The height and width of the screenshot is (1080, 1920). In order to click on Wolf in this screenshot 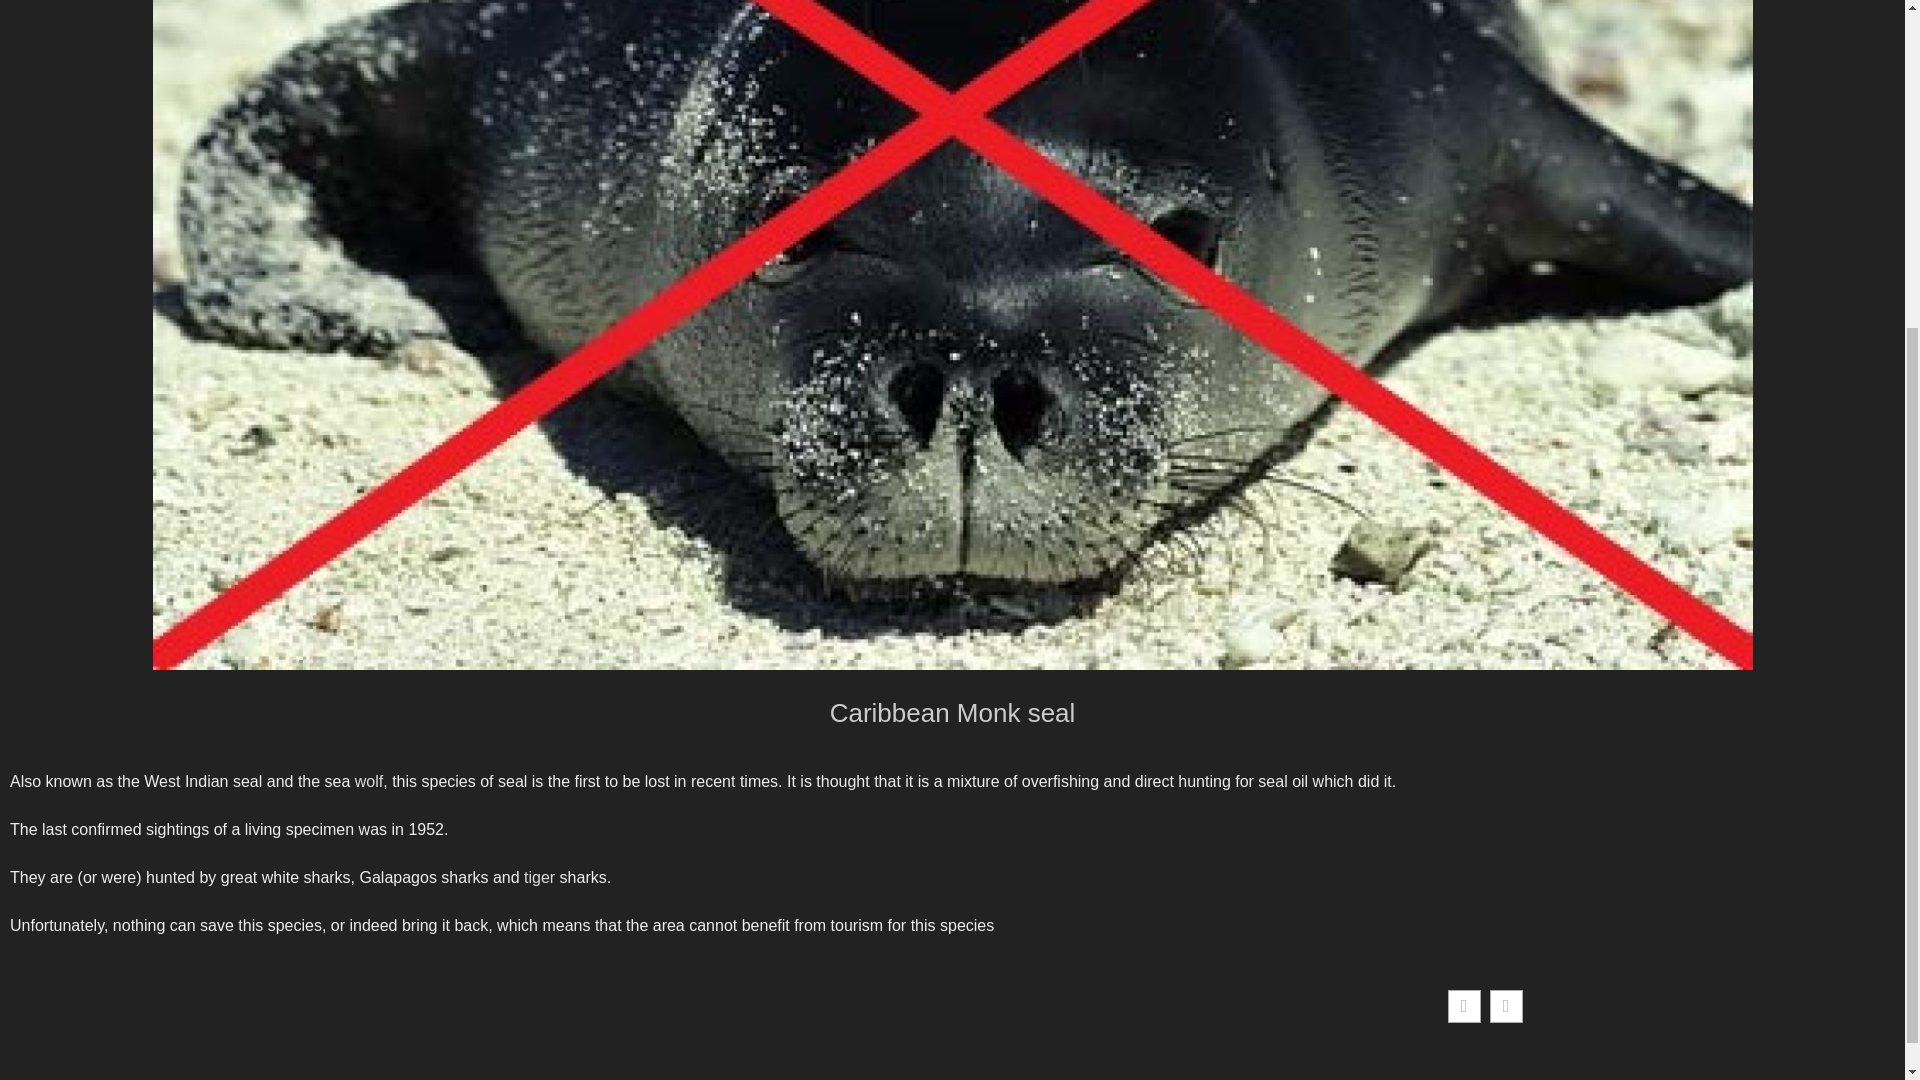, I will do `click(368, 781)`.